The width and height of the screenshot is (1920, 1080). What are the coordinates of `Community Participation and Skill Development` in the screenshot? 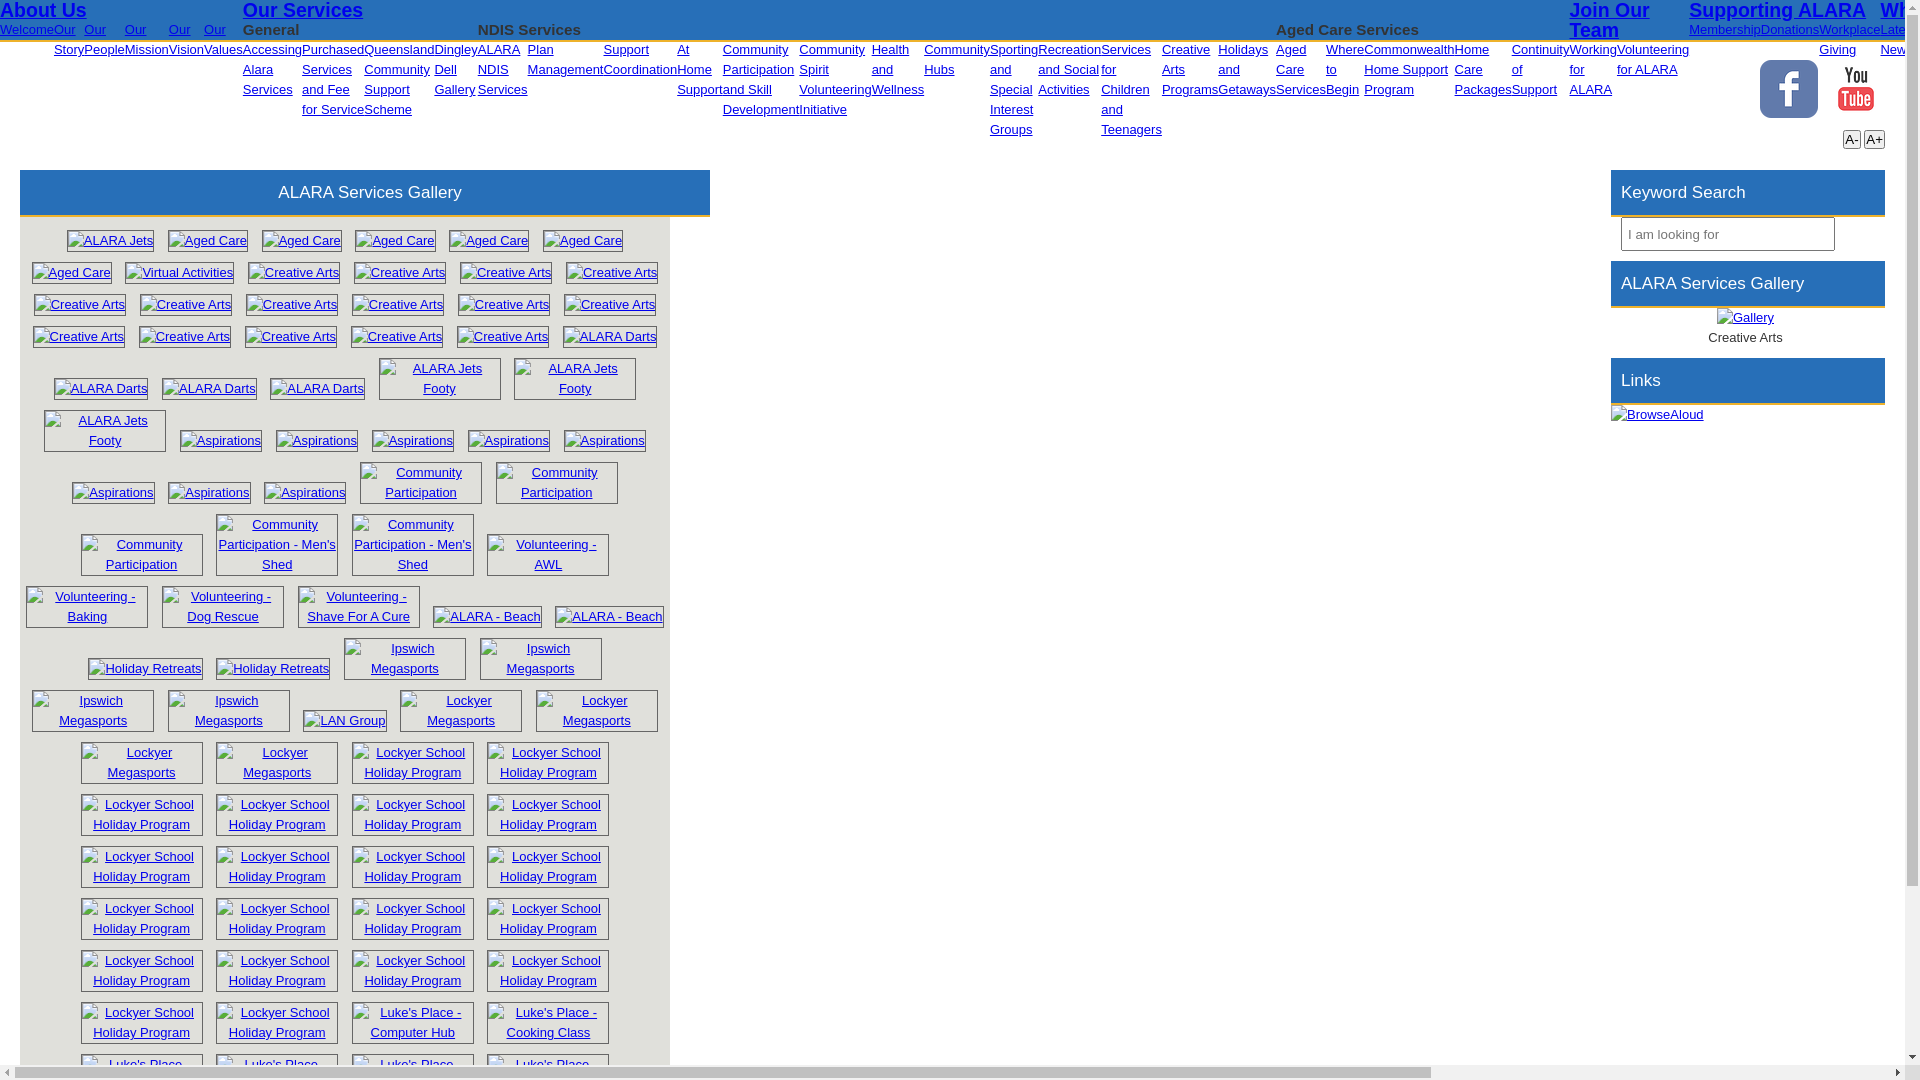 It's located at (762, 80).